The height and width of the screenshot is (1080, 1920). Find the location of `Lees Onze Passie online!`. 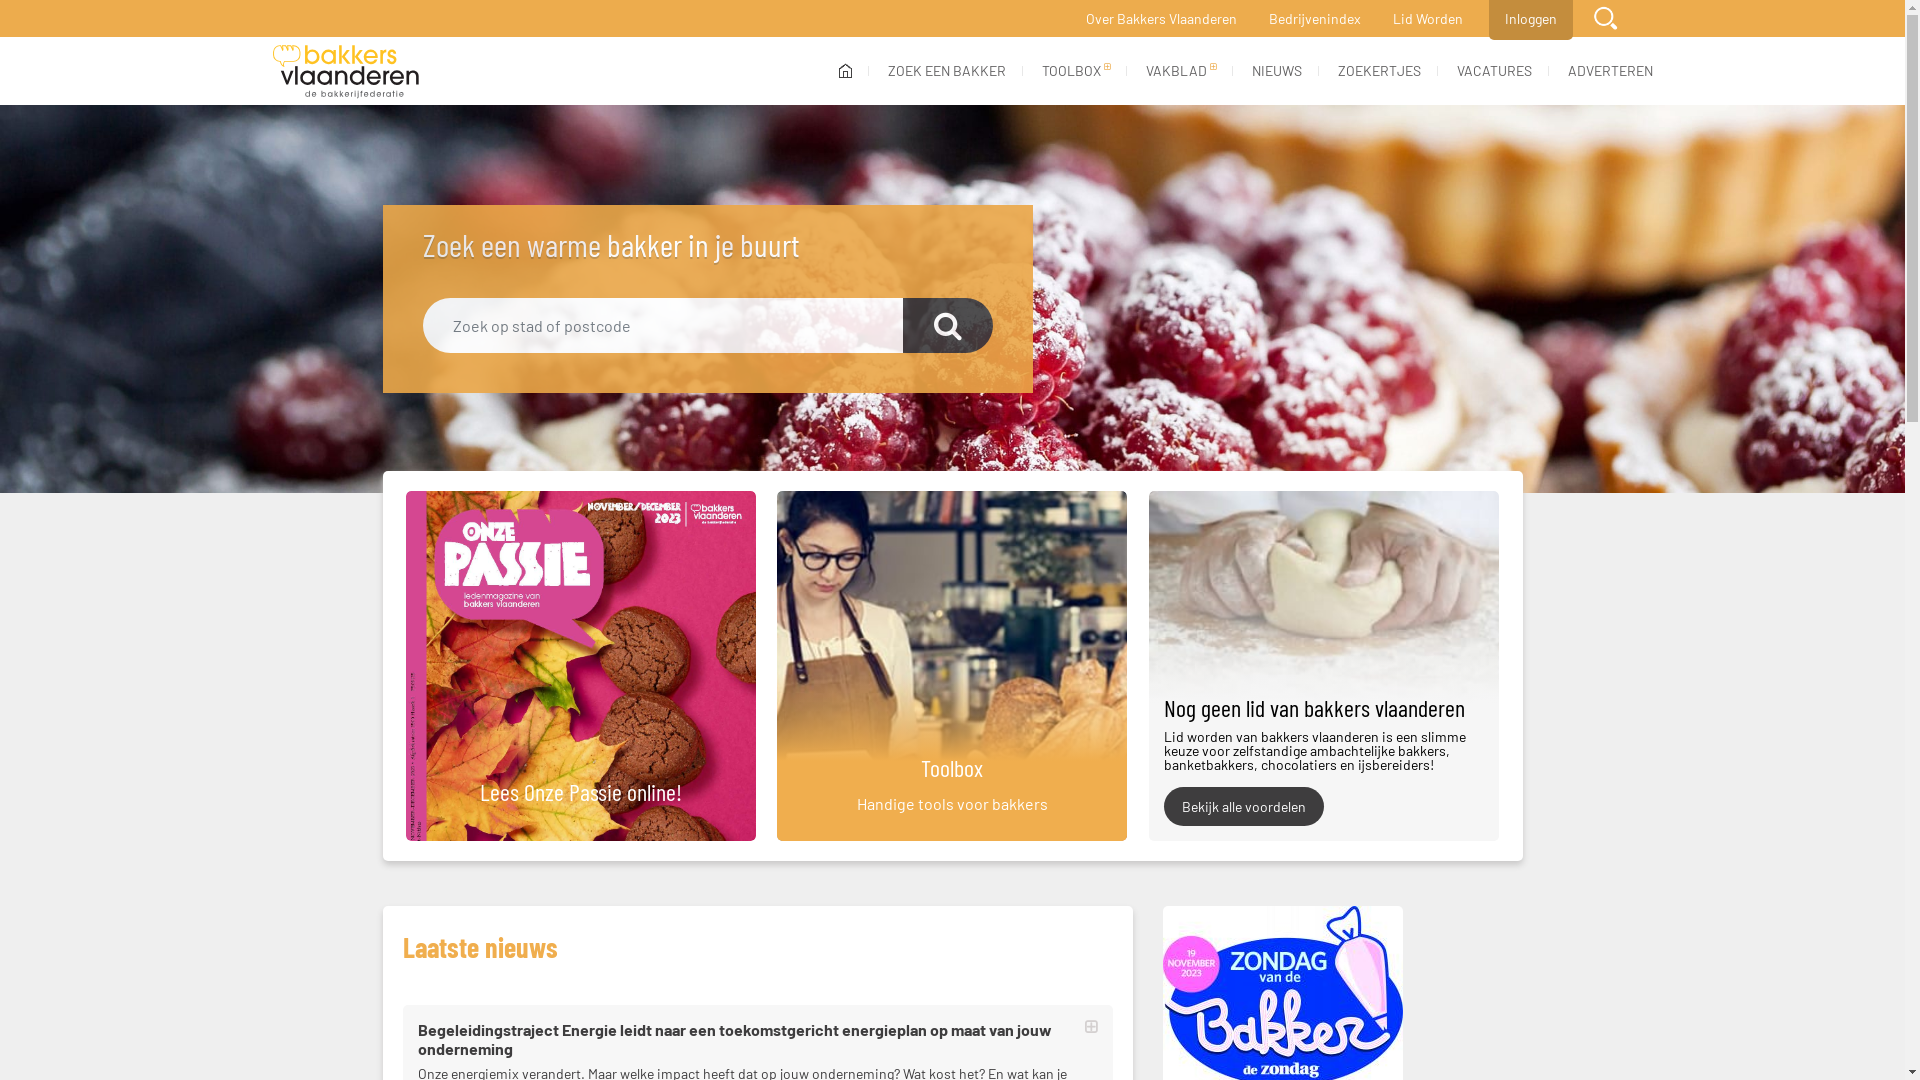

Lees Onze Passie online! is located at coordinates (574, 666).